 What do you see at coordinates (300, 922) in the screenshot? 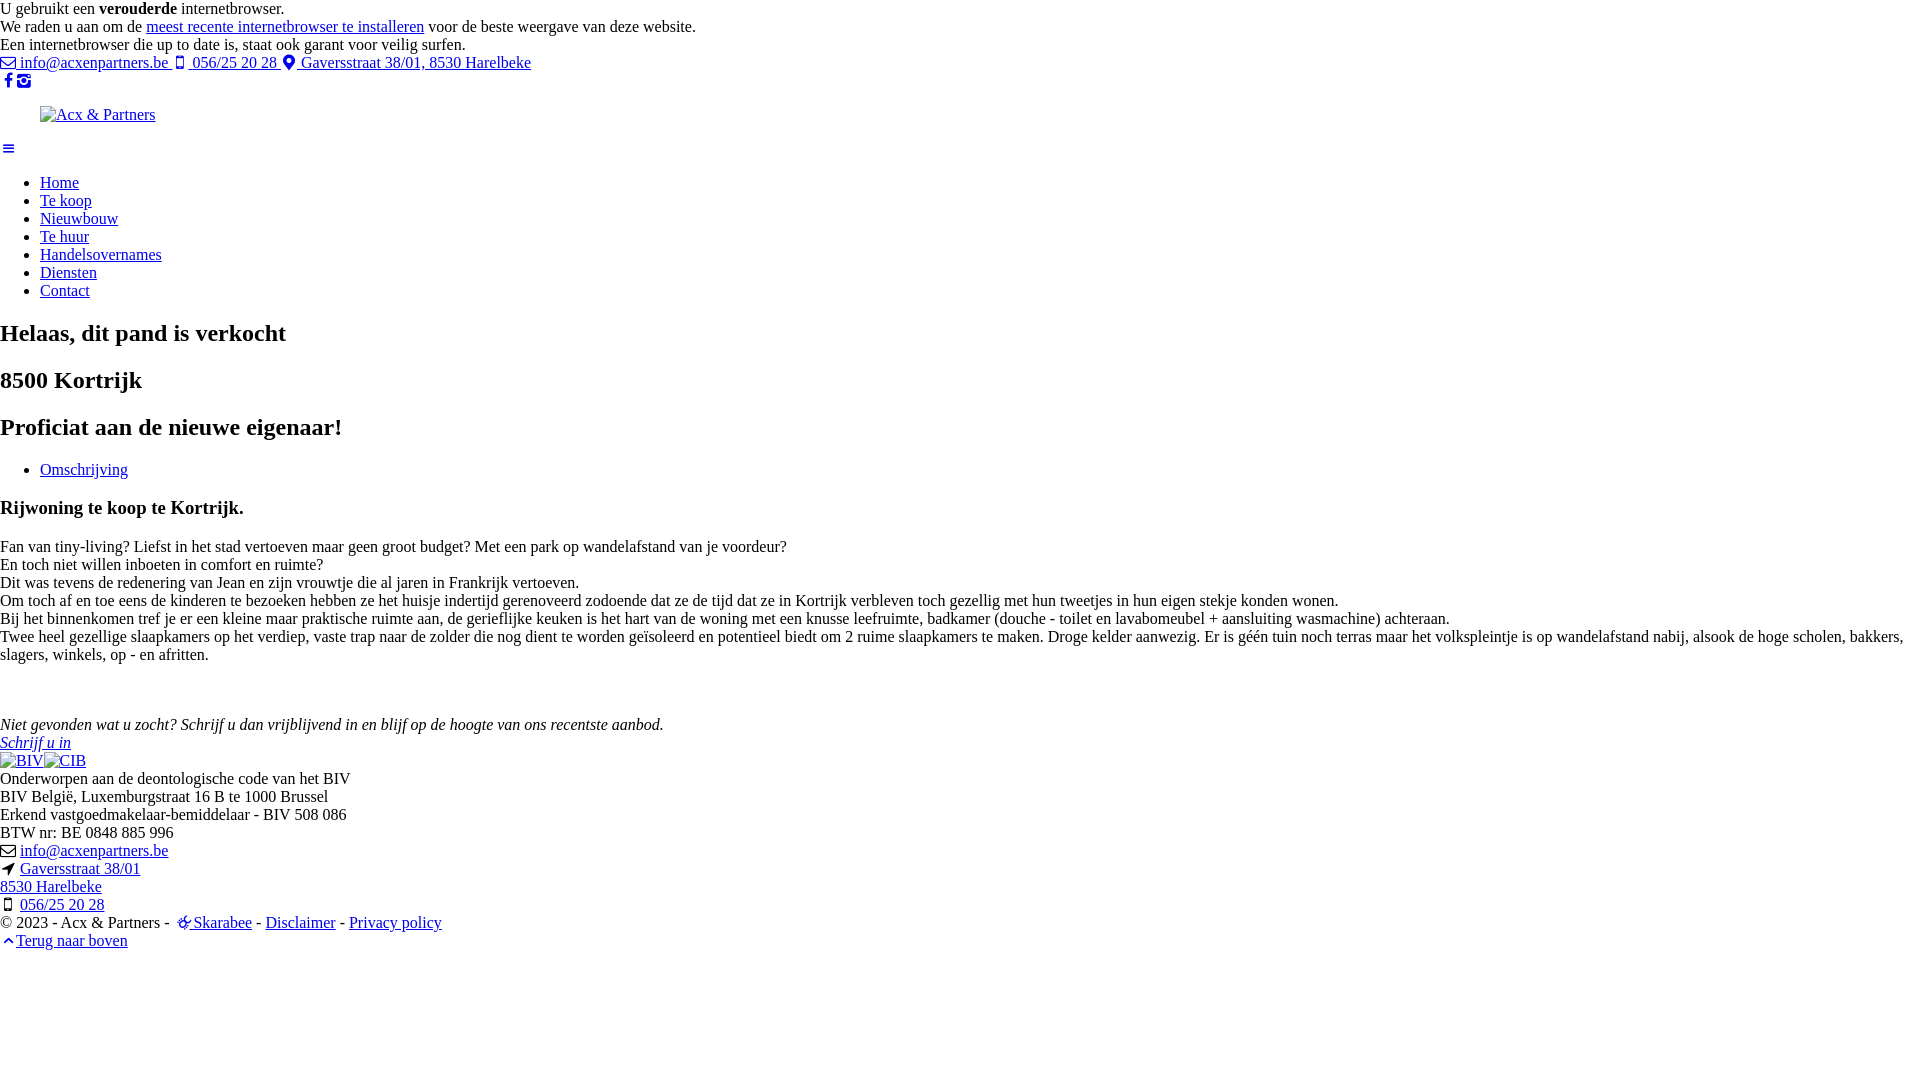
I see `Disclaimer` at bounding box center [300, 922].